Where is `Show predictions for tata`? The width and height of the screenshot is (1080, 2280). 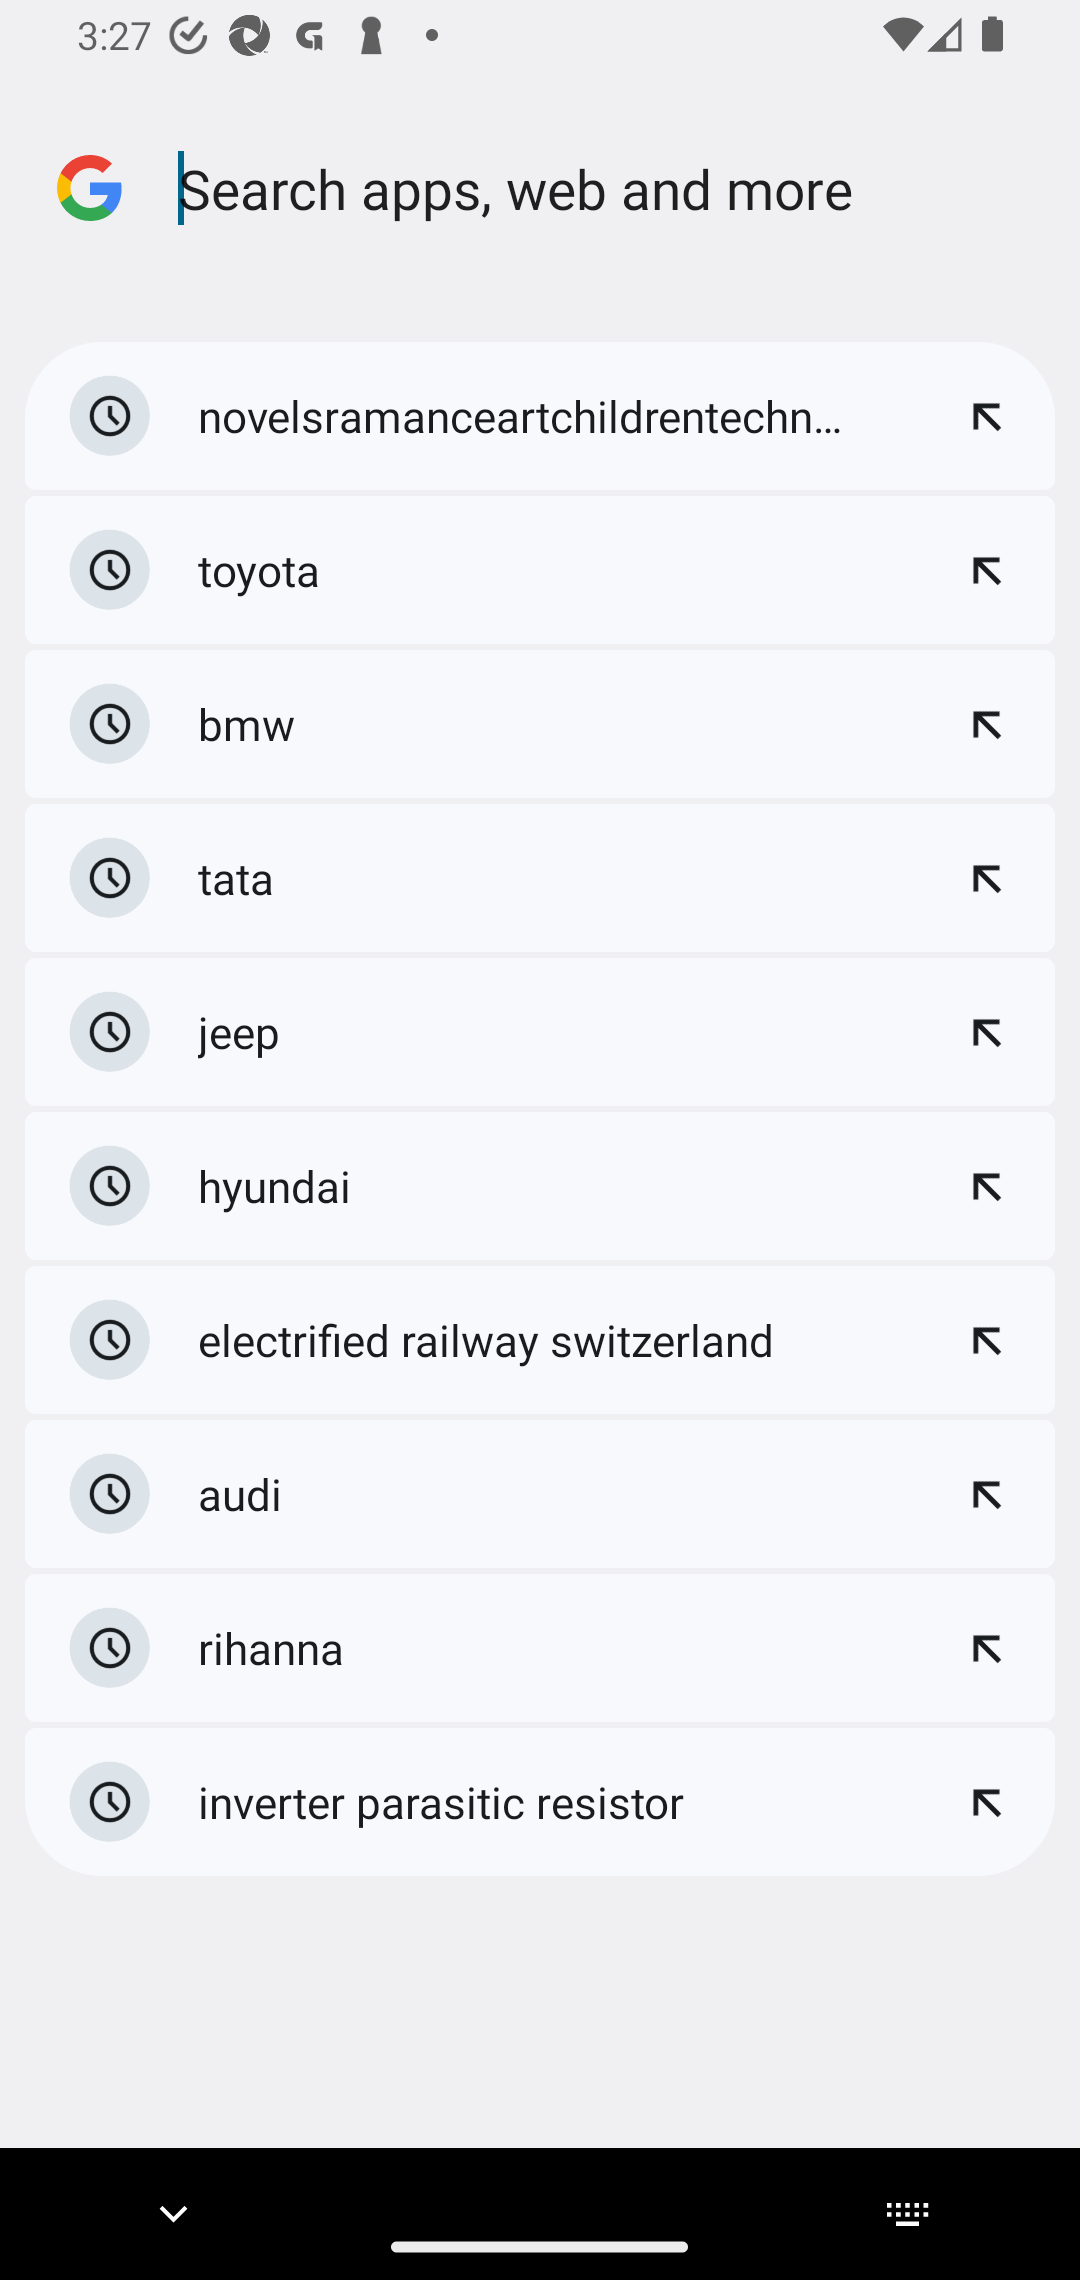
Show predictions for tata is located at coordinates (986, 877).